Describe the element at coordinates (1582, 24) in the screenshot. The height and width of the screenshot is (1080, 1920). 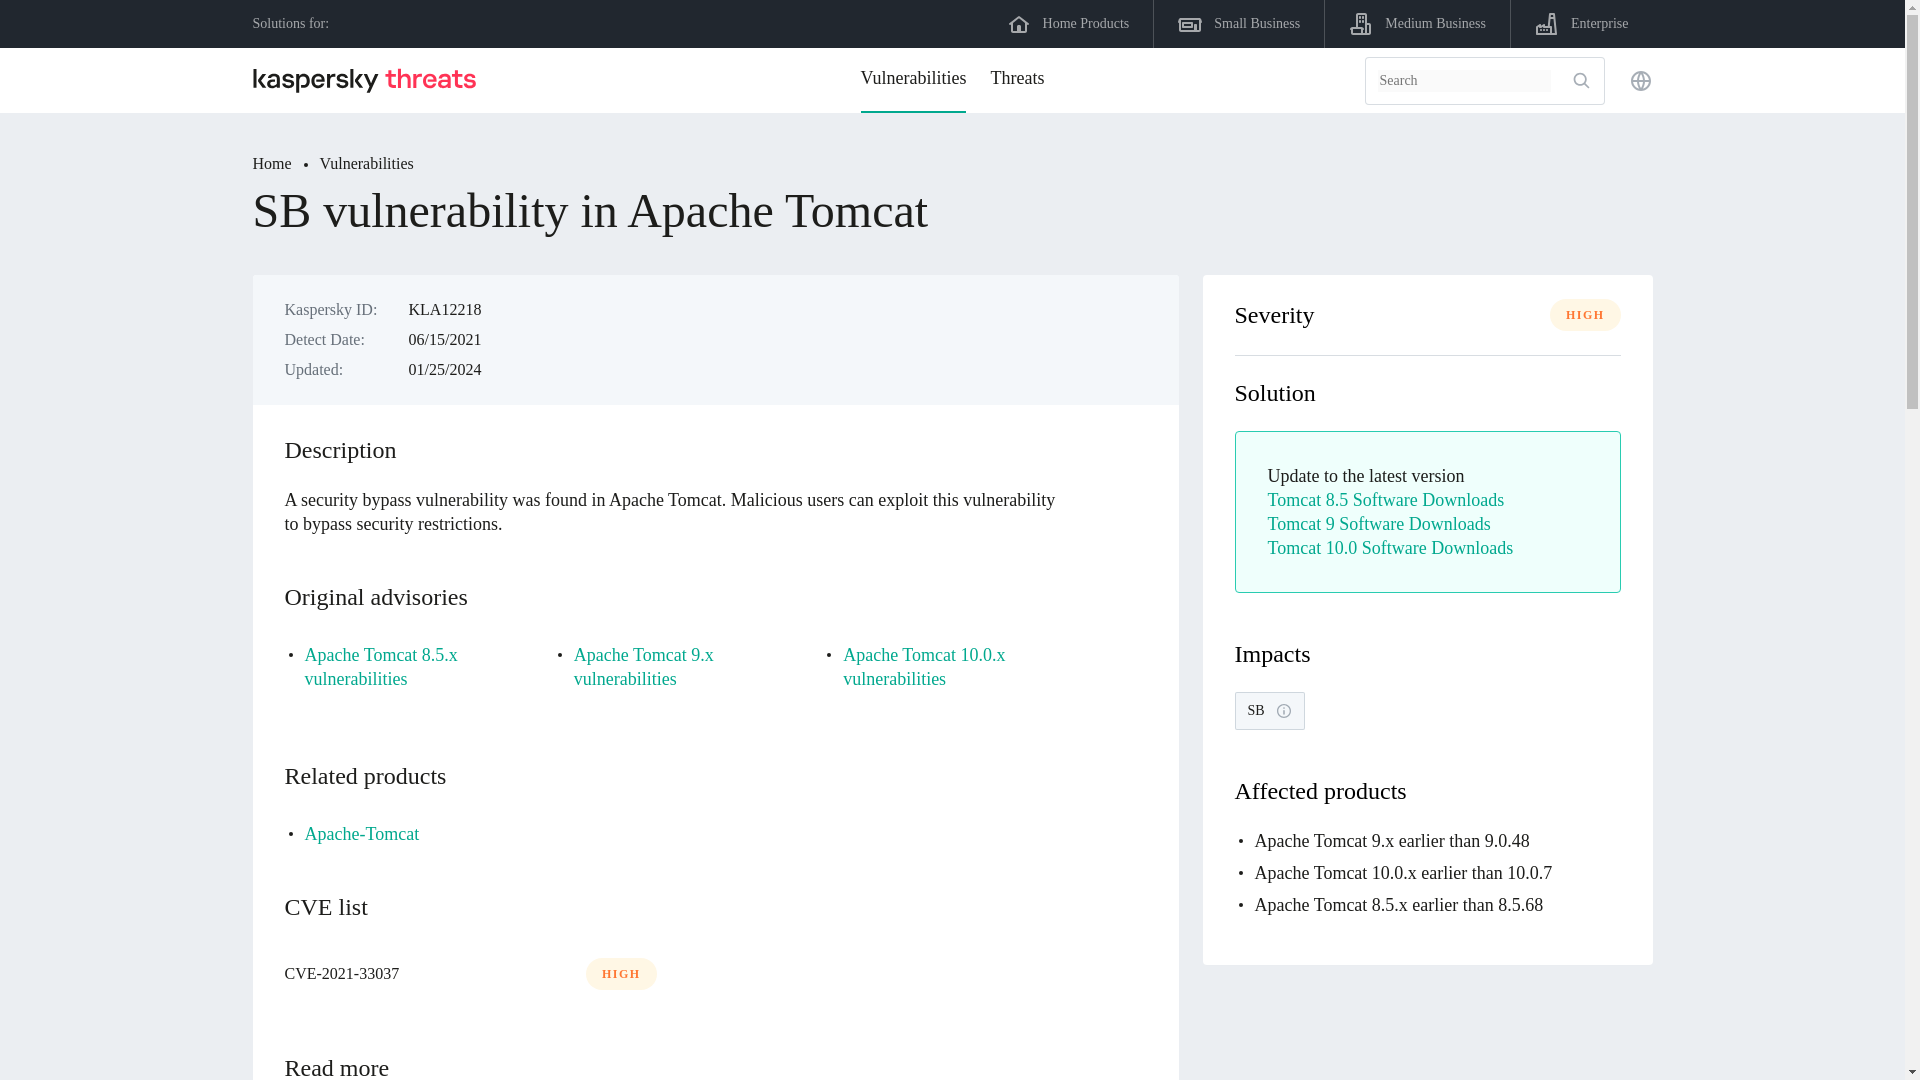
I see `Enterprise` at that location.